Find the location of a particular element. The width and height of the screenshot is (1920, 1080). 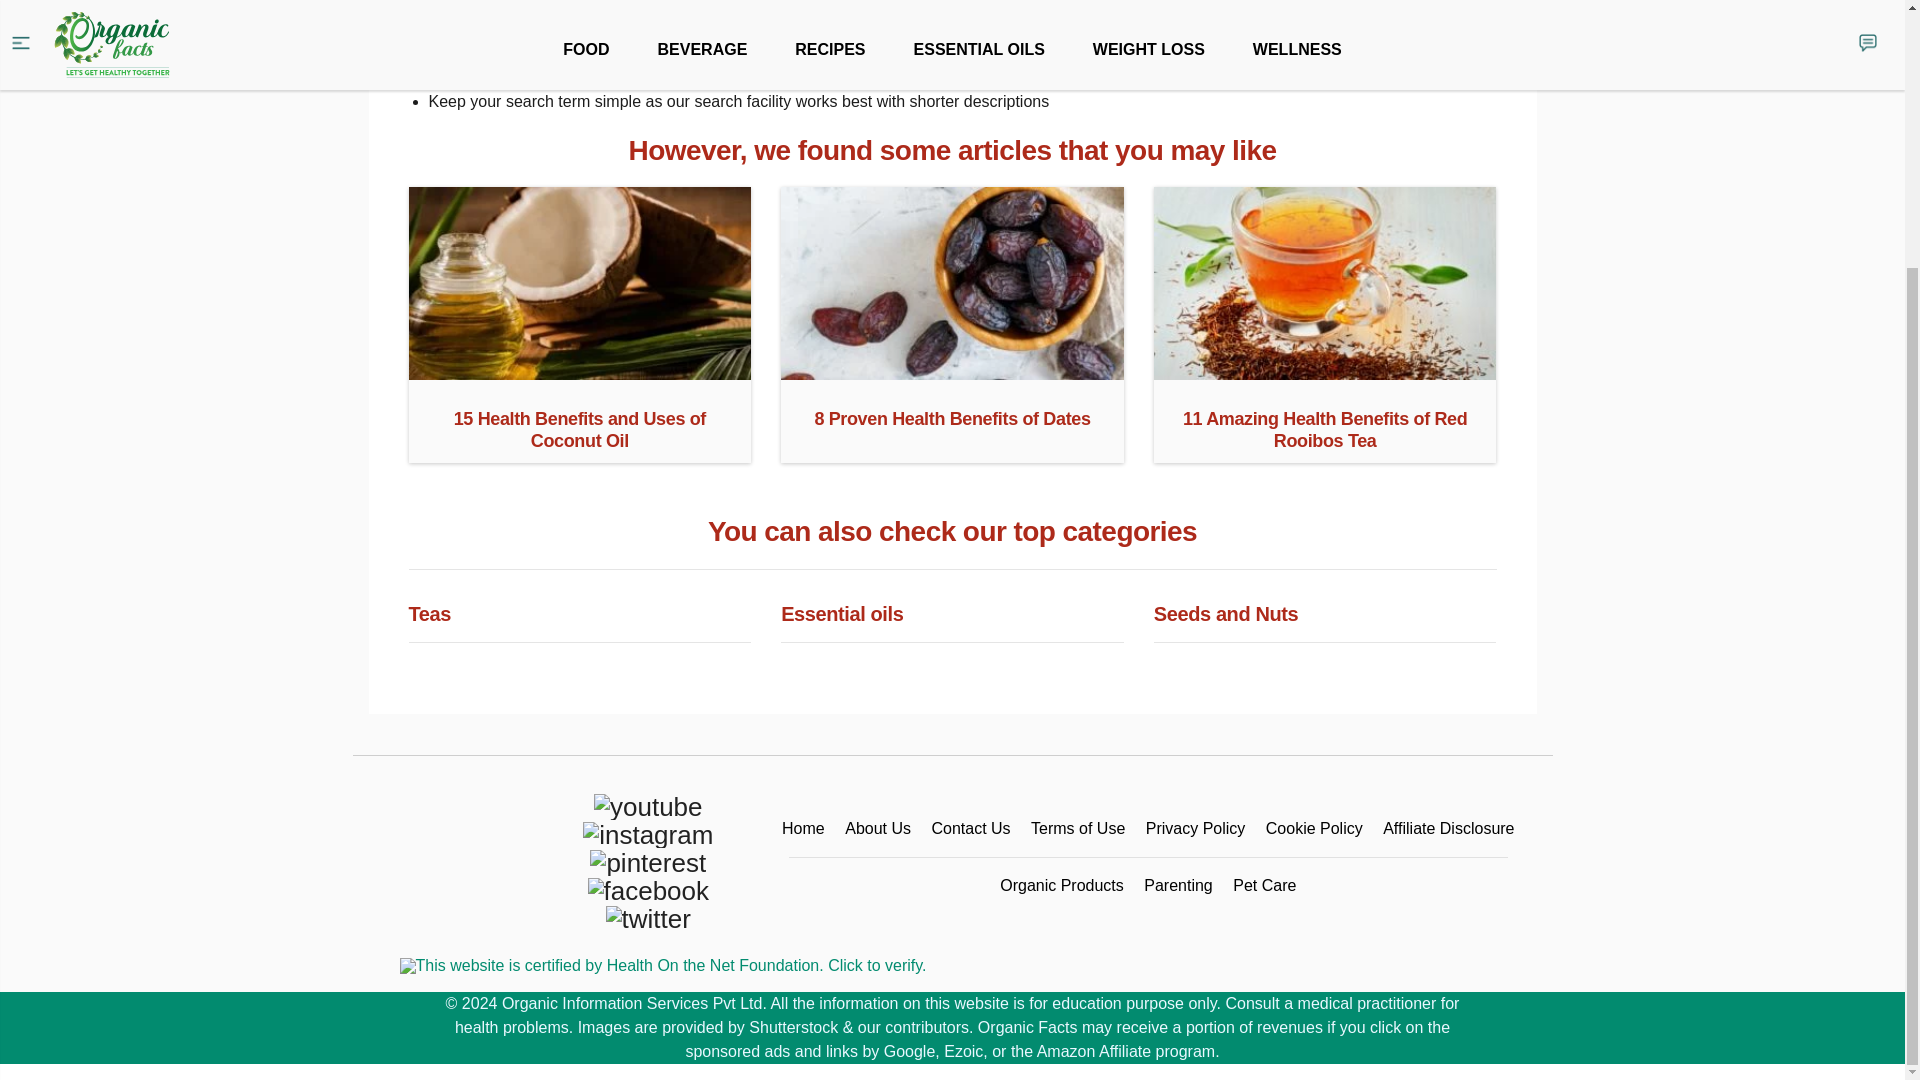

Home is located at coordinates (803, 828).